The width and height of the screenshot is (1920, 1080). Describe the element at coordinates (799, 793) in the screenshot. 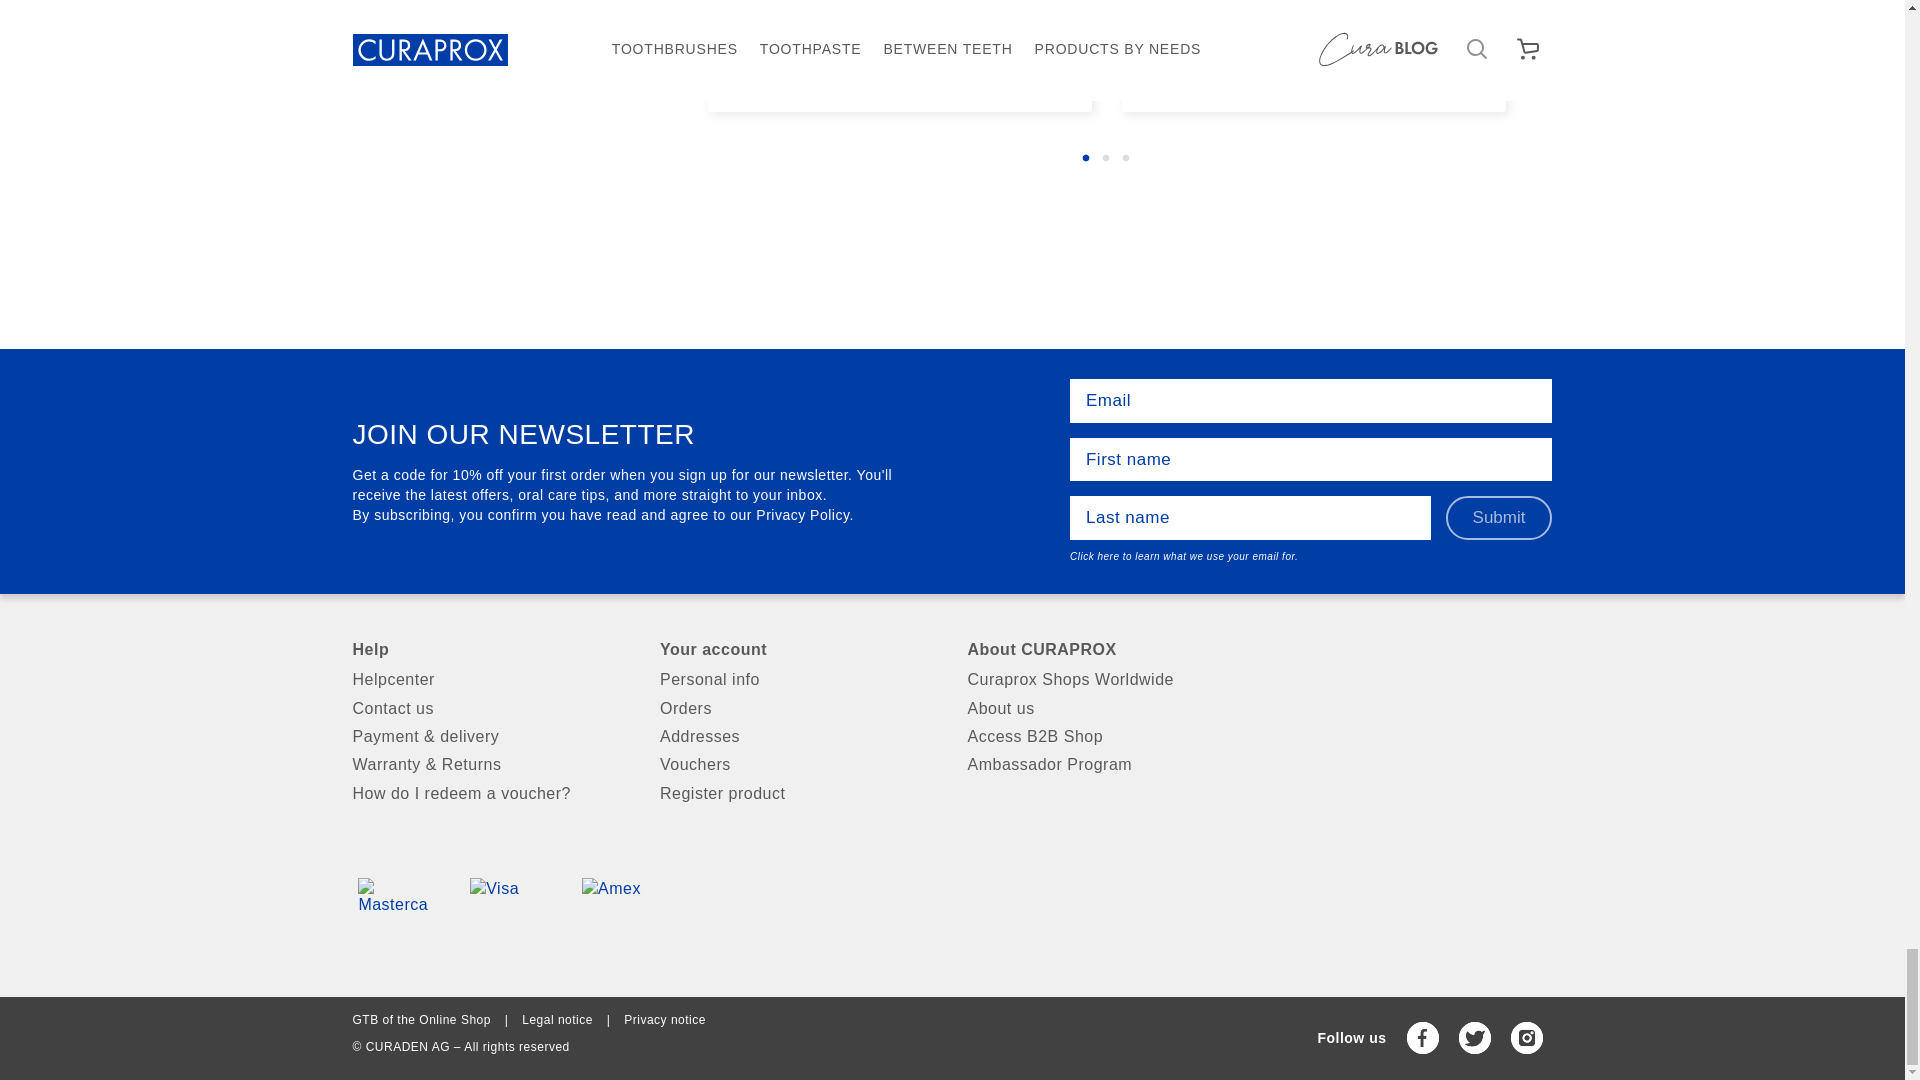

I see `Register product` at that location.